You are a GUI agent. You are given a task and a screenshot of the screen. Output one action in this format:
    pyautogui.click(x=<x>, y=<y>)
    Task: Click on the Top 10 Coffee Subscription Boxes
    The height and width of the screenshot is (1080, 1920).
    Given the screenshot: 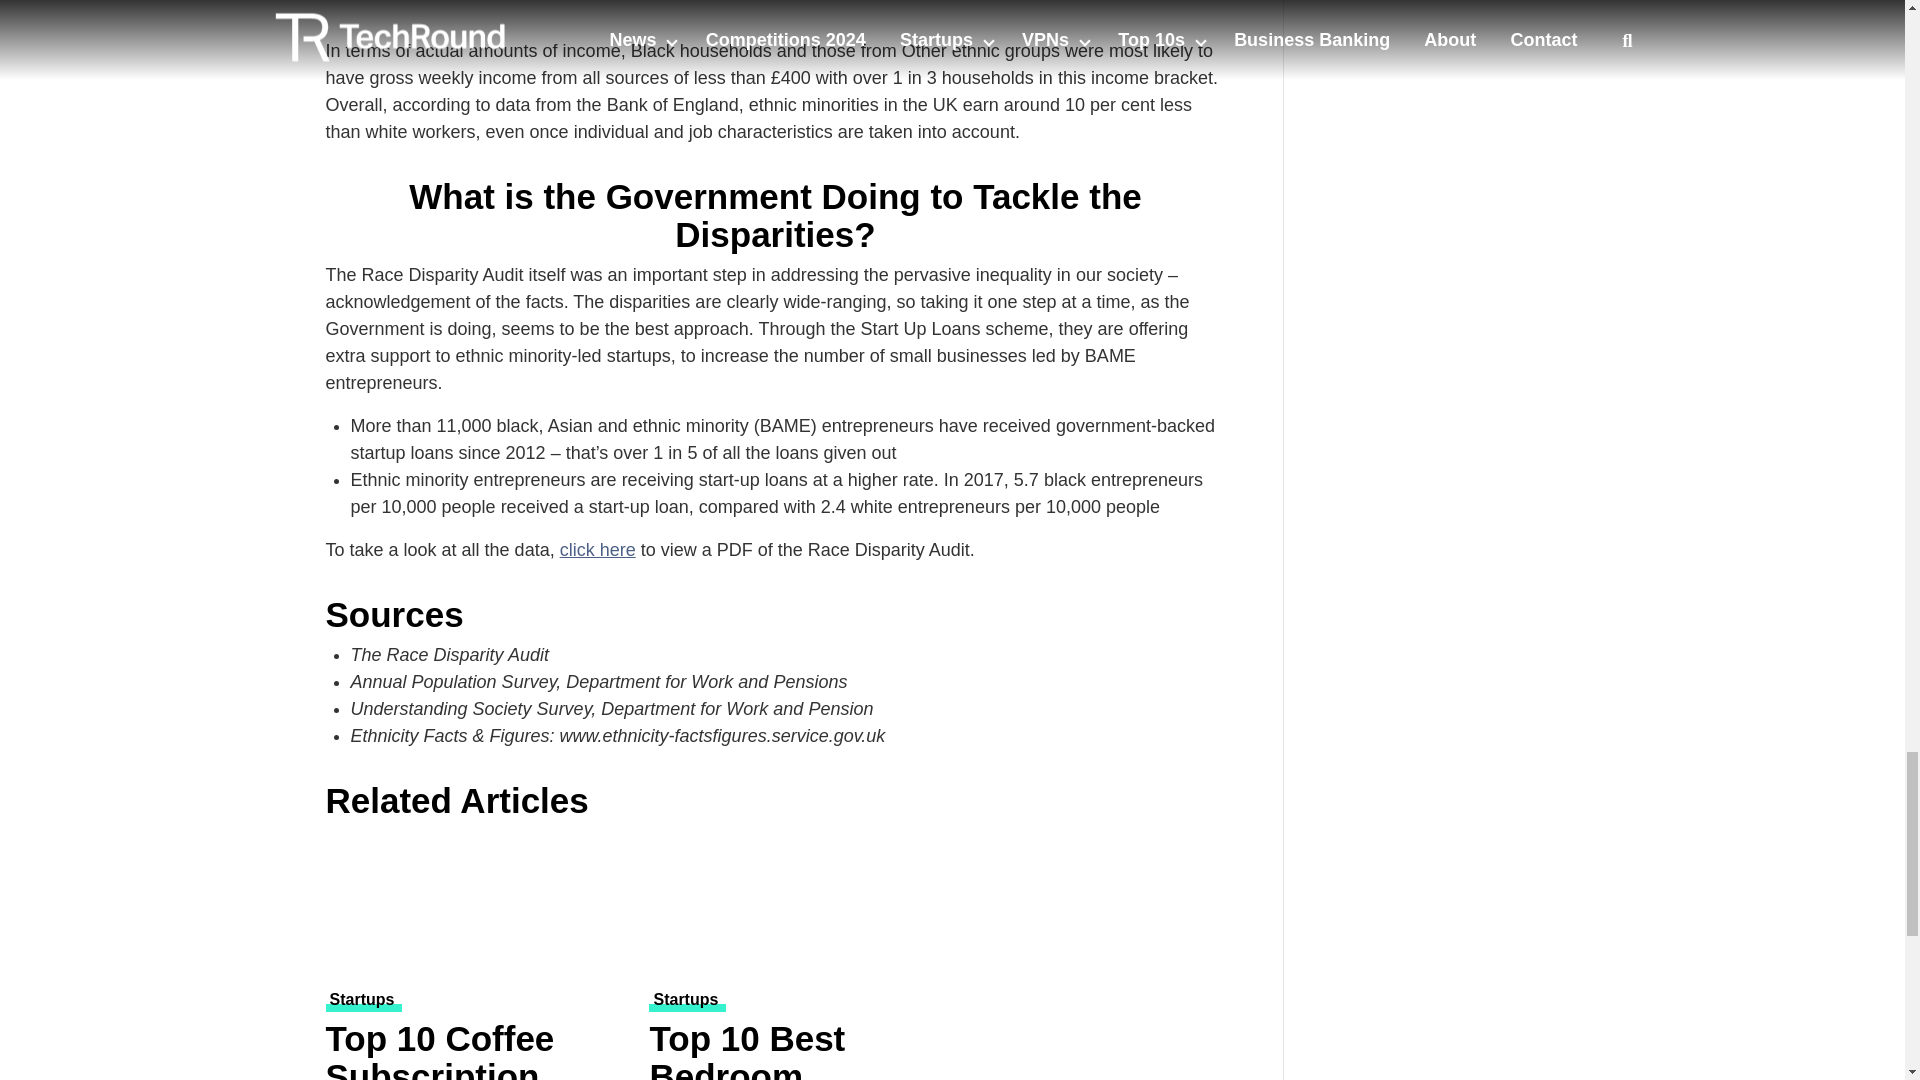 What is the action you would take?
    pyautogui.click(x=476, y=908)
    